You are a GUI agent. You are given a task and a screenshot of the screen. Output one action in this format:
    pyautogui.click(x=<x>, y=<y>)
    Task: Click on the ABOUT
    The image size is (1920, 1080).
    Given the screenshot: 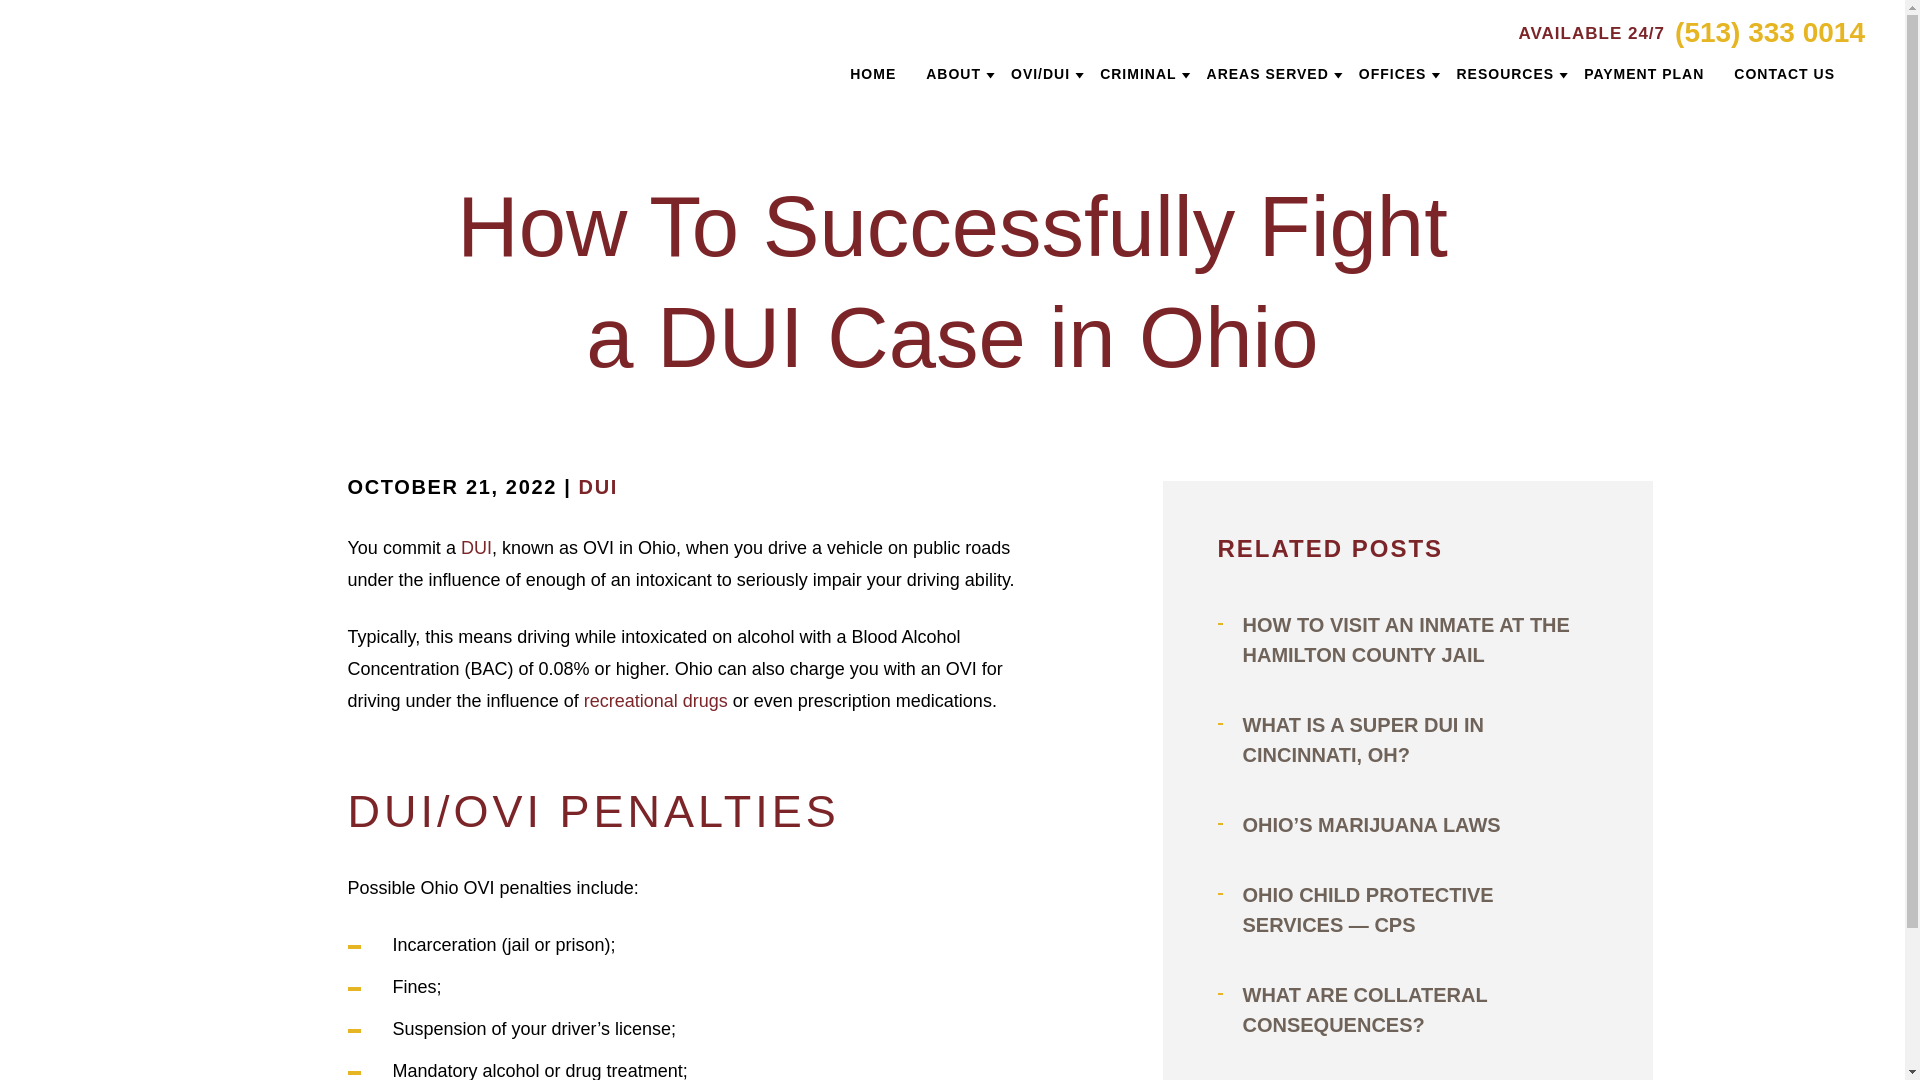 What is the action you would take?
    pyautogui.click(x=953, y=74)
    